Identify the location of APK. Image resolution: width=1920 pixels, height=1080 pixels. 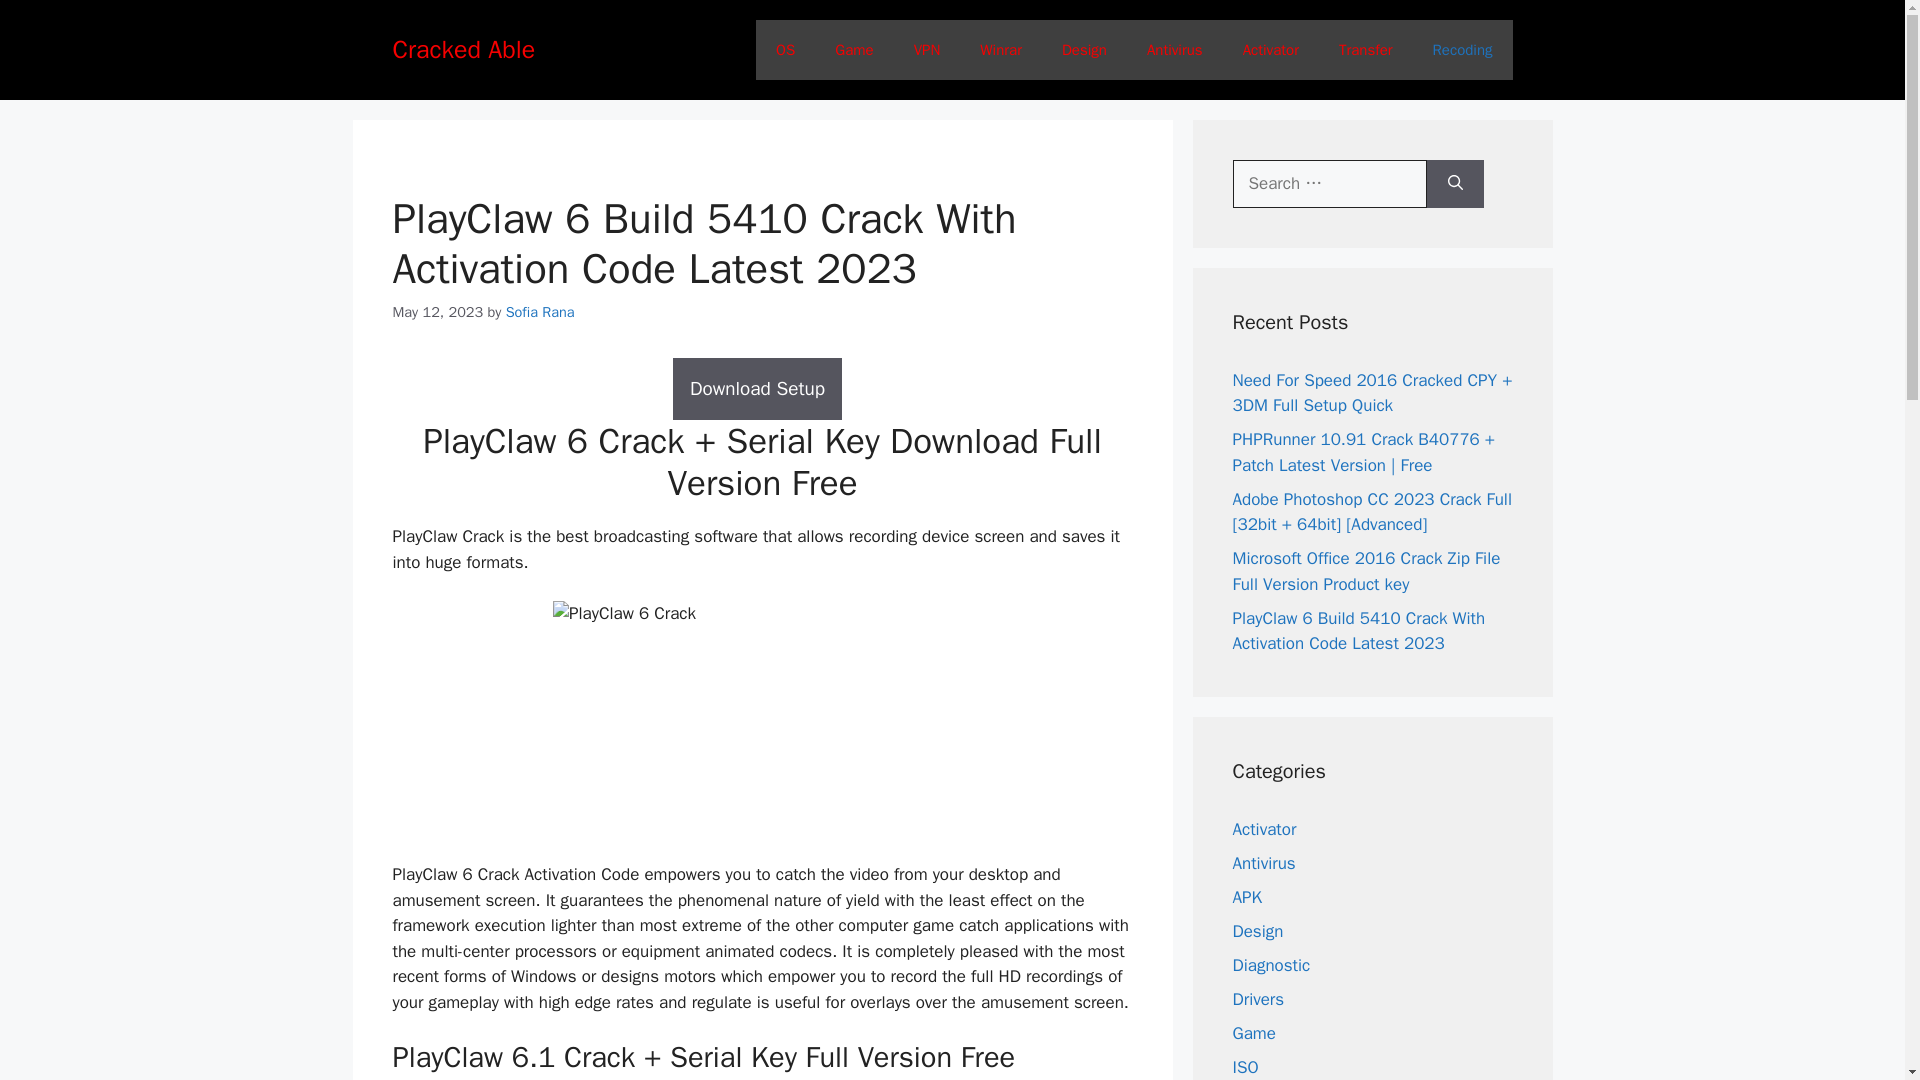
(1246, 896).